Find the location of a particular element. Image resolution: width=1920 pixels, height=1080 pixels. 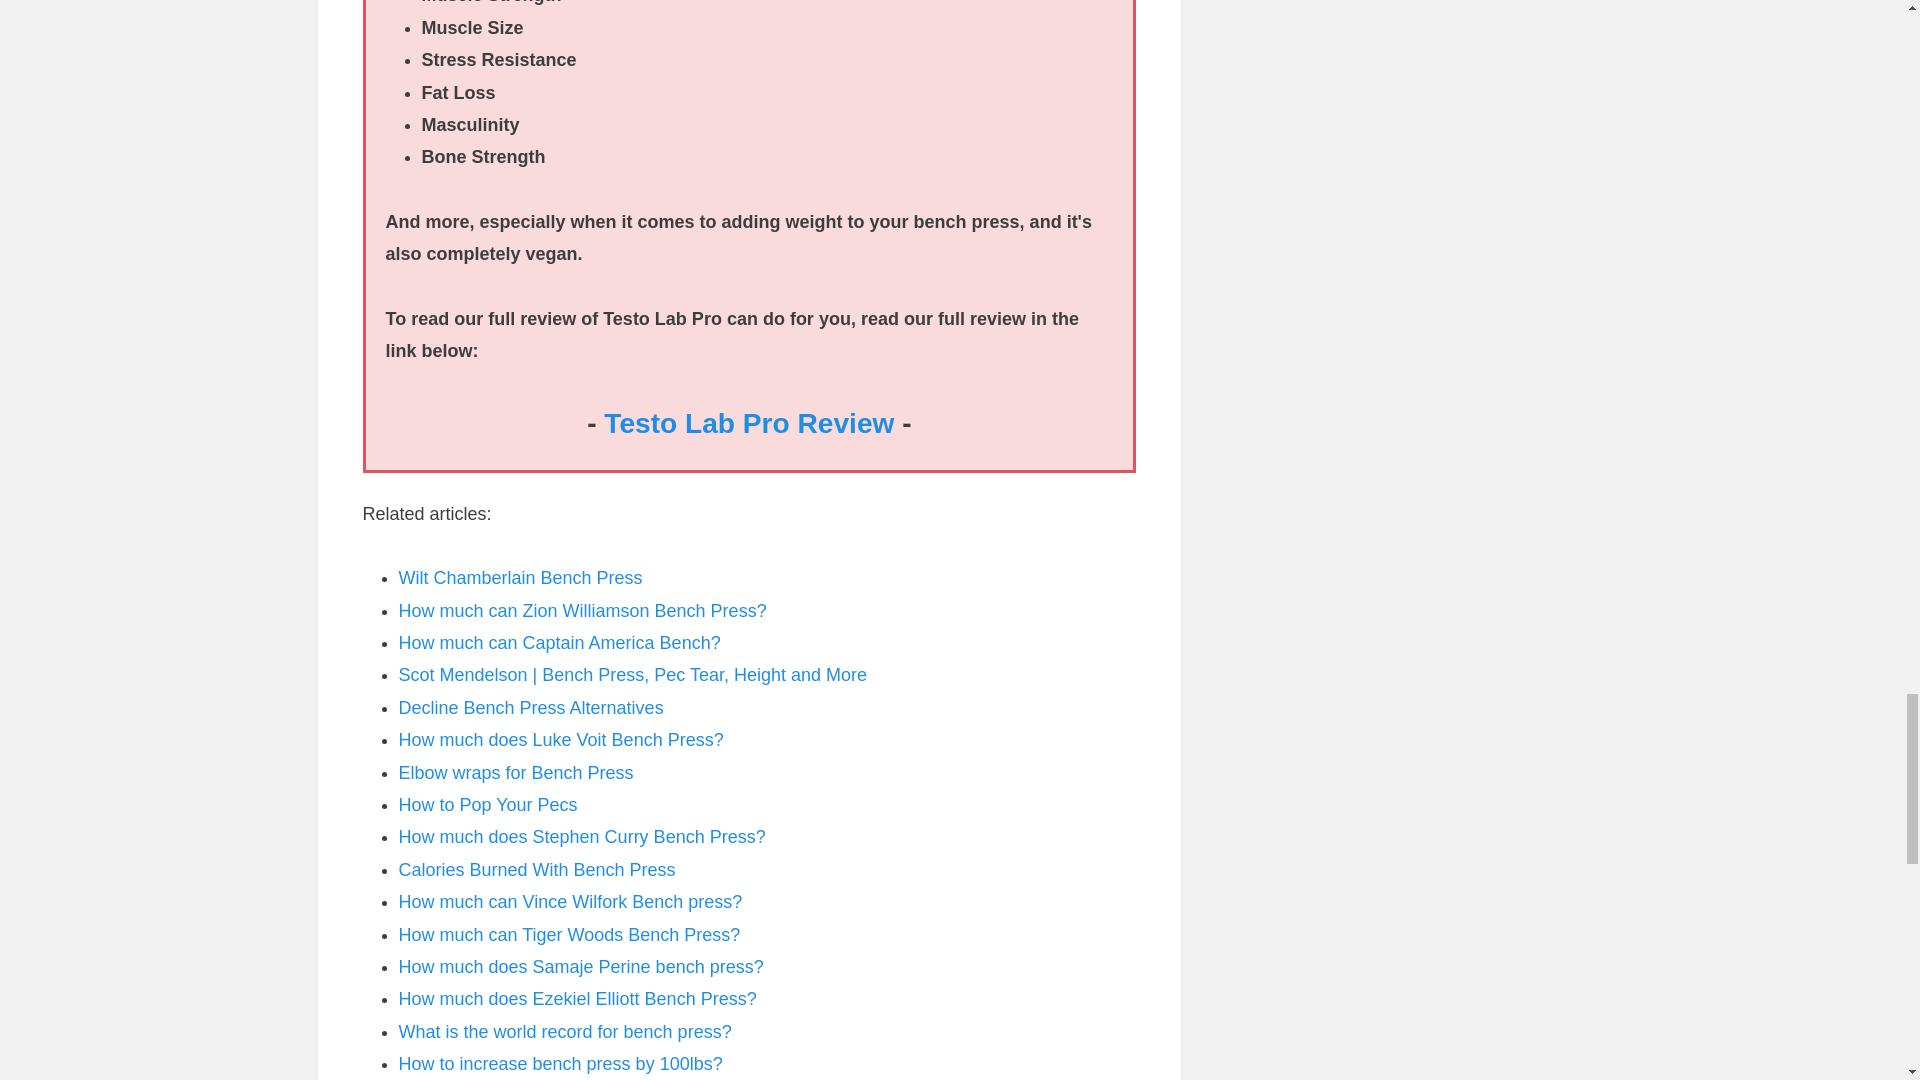

How to increase bench press by 100lbs? is located at coordinates (559, 1064).